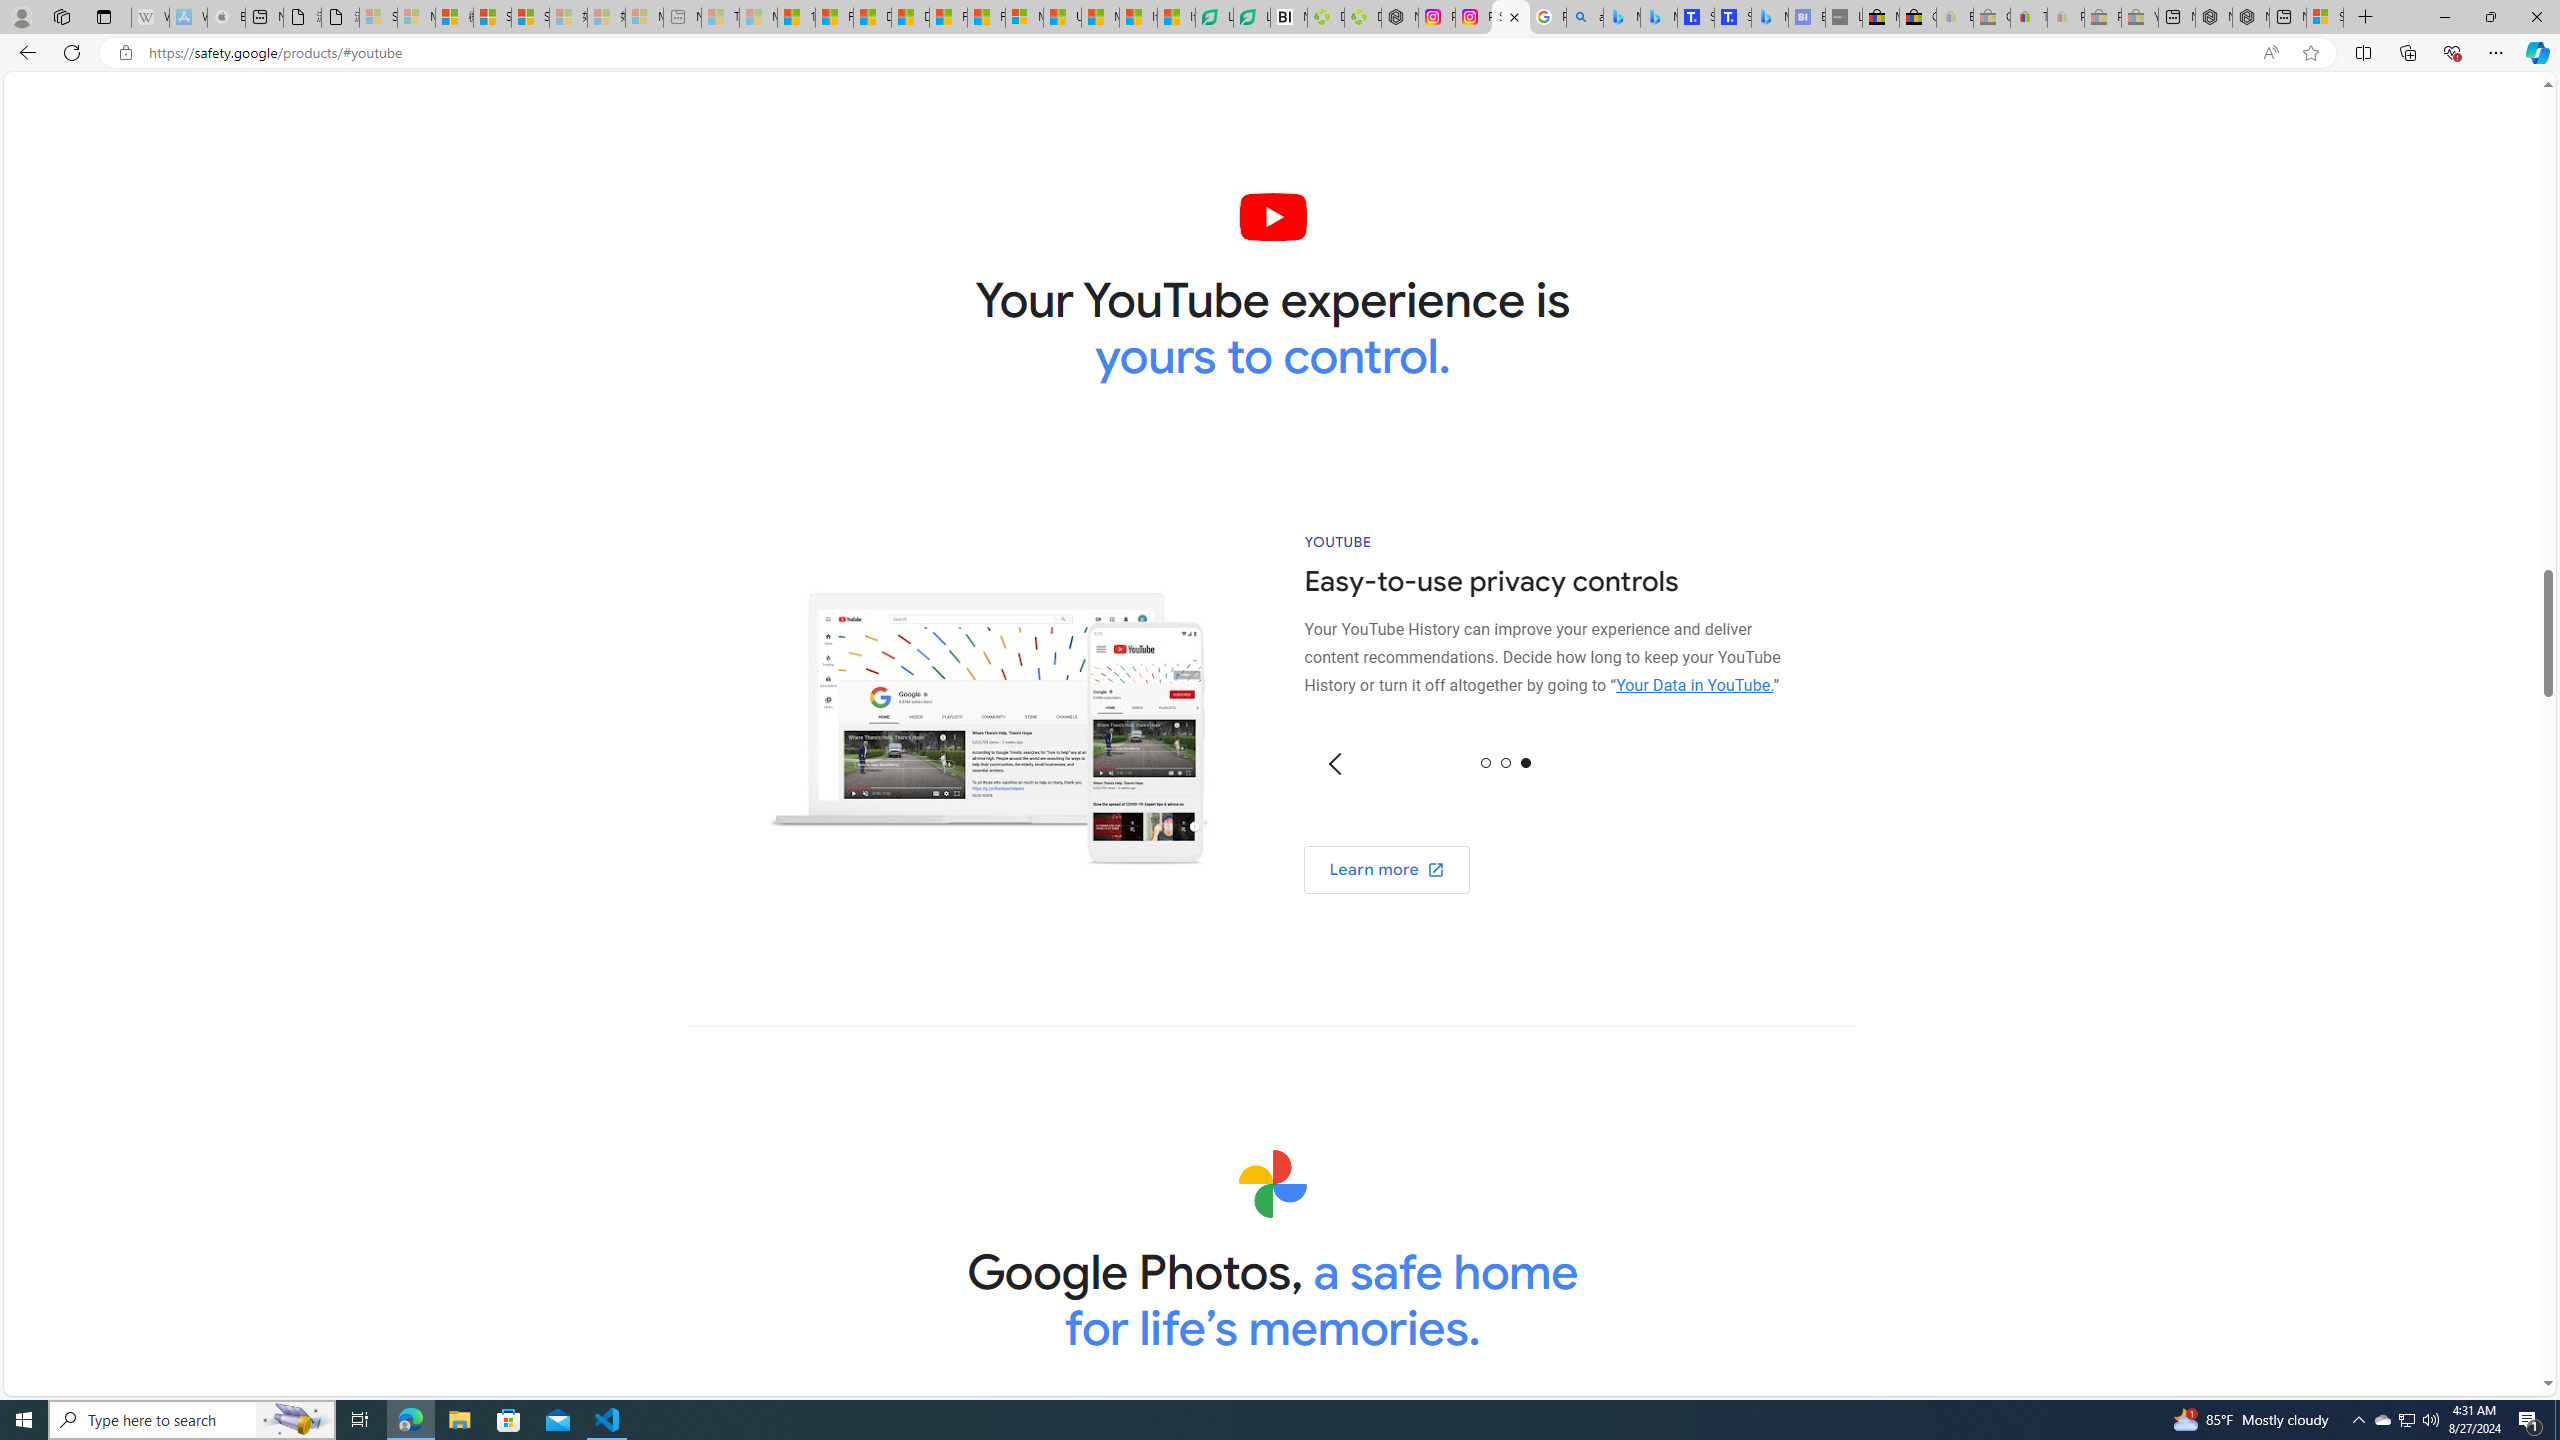 Image resolution: width=2560 pixels, height=1440 pixels. I want to click on Sign in to your Microsoft account - Sleeping, so click(378, 17).